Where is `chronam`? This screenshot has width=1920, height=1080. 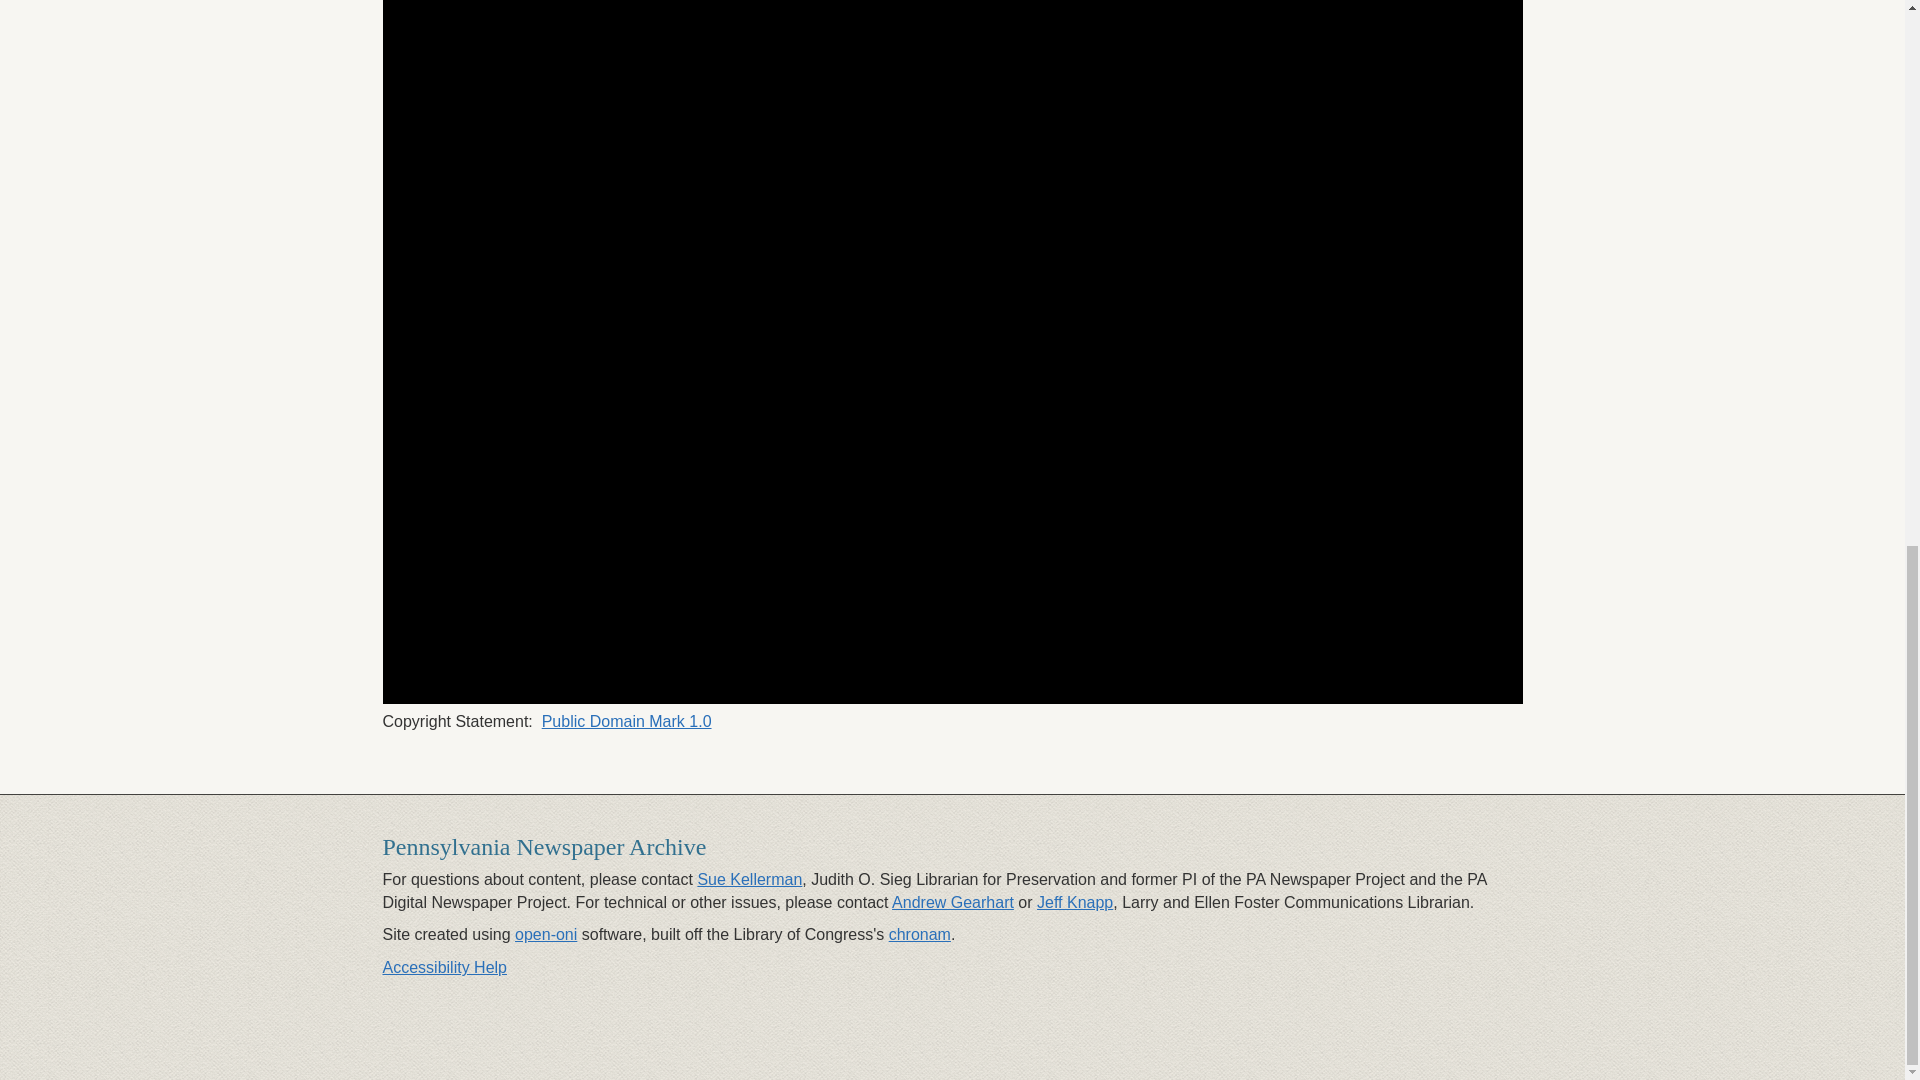 chronam is located at coordinates (919, 934).